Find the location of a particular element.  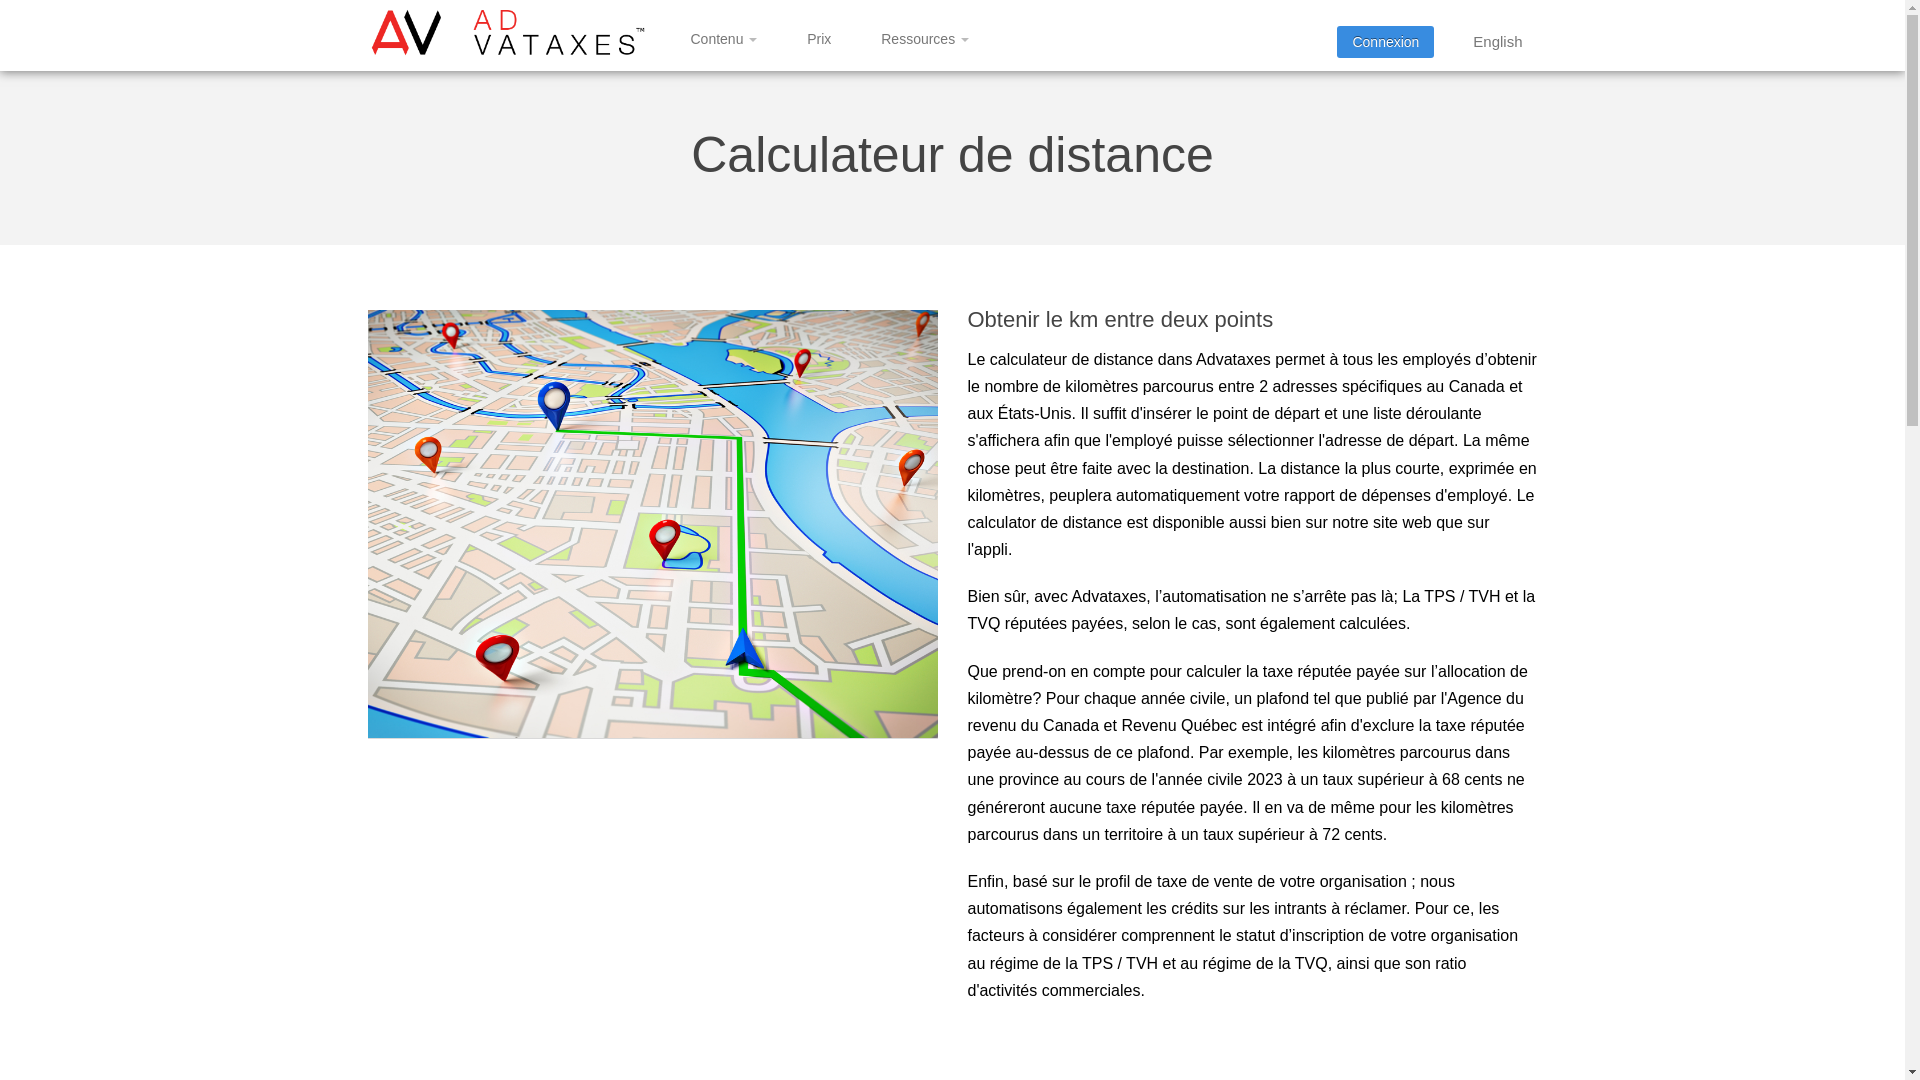

Contenu is located at coordinates (724, 39).